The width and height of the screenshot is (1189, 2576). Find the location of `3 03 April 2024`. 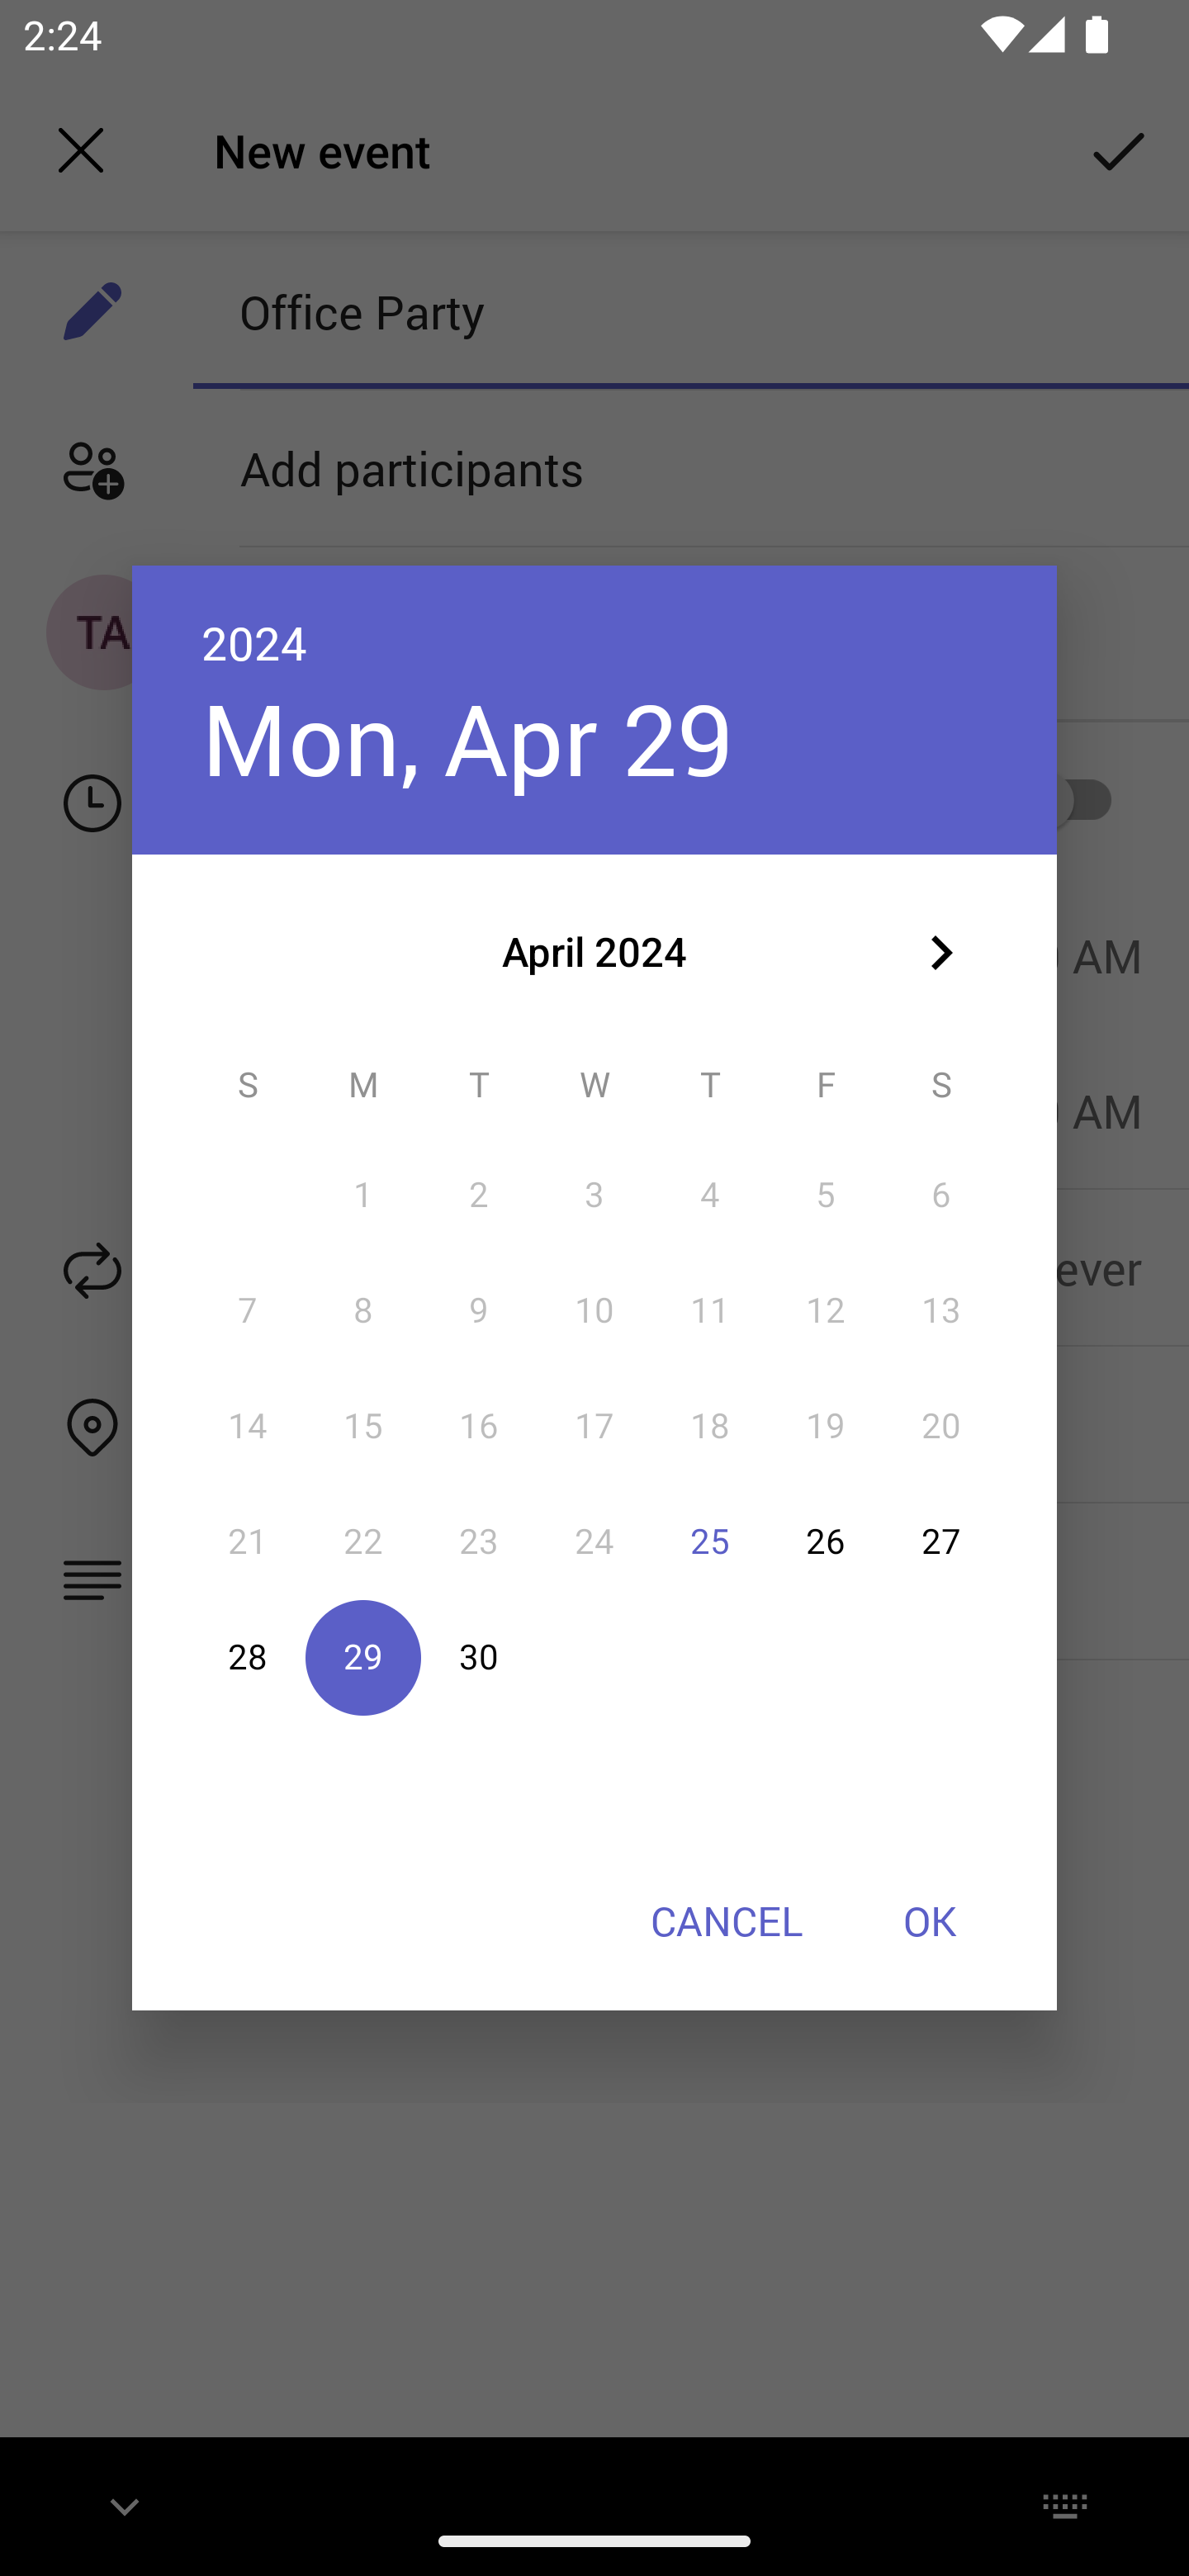

3 03 April 2024 is located at coordinates (594, 1196).